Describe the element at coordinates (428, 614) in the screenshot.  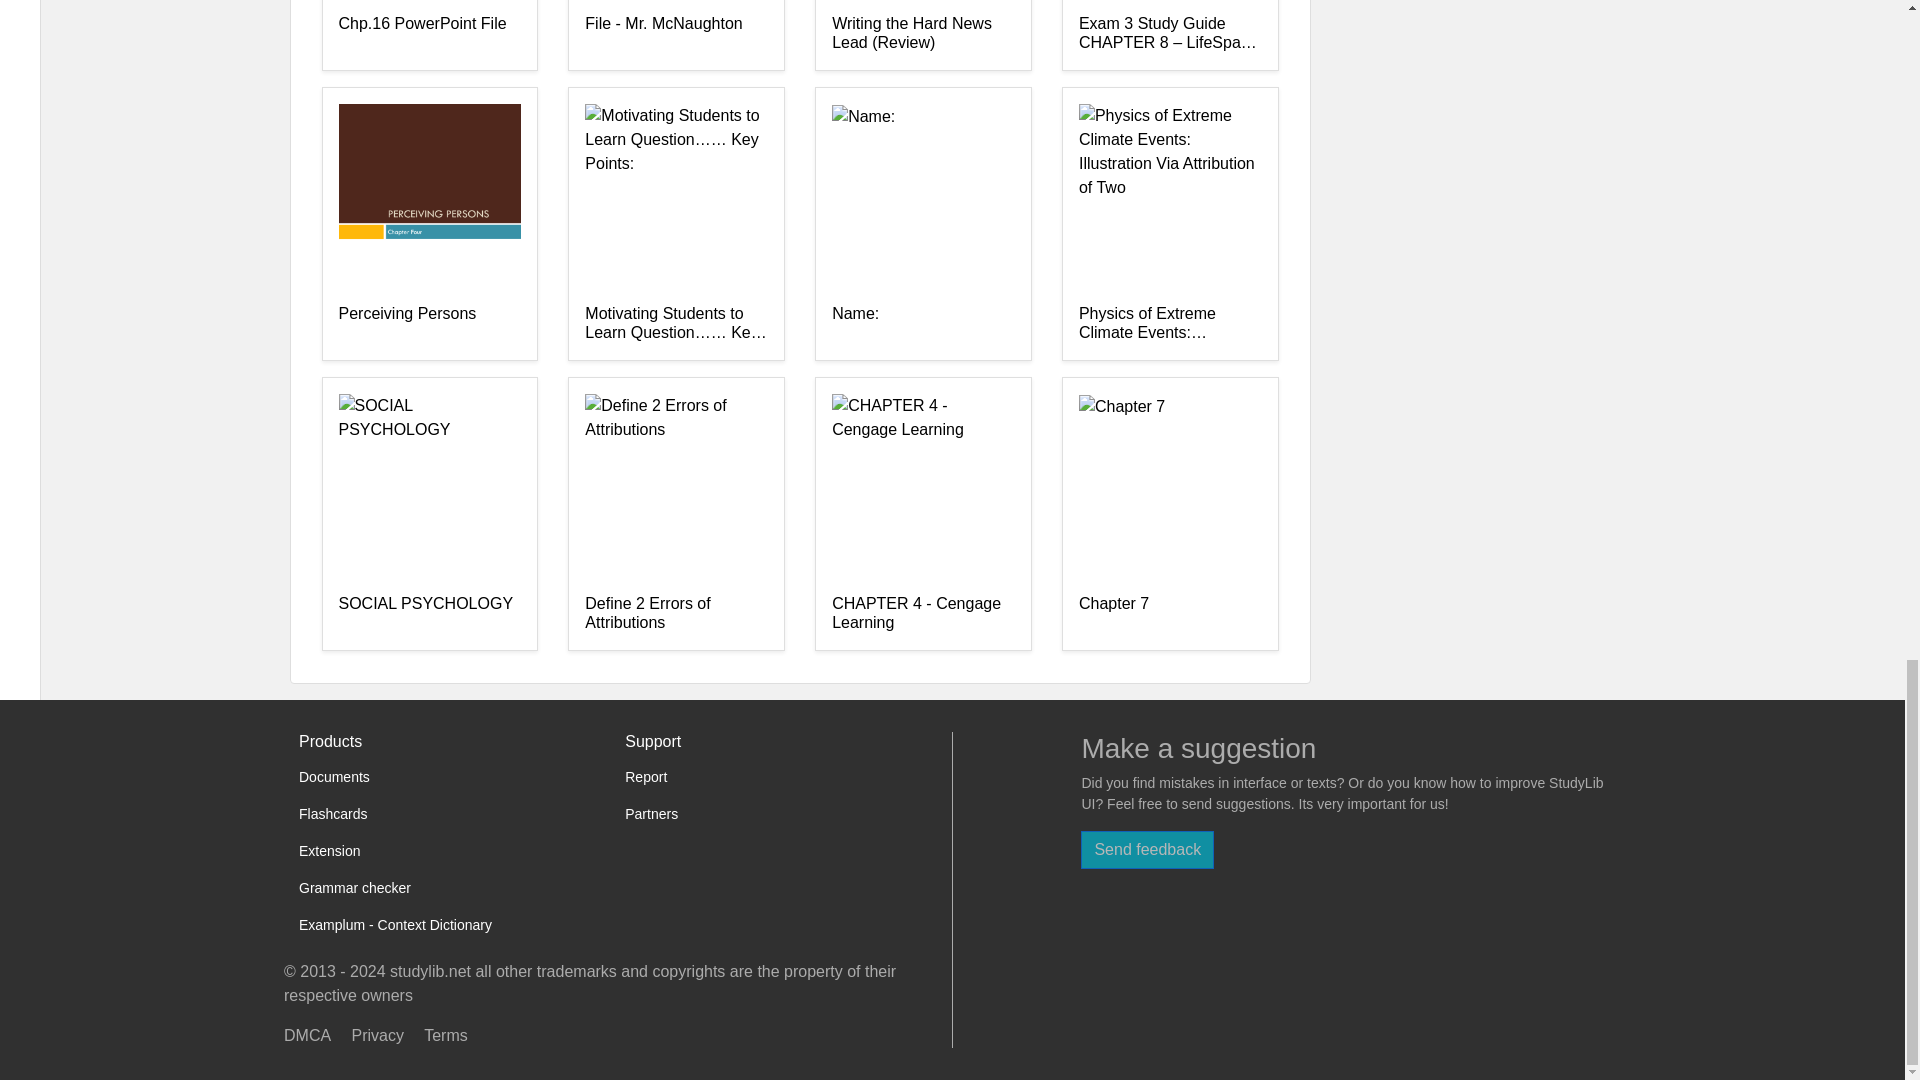
I see `SOCIAL PSYCHOLOGY` at that location.